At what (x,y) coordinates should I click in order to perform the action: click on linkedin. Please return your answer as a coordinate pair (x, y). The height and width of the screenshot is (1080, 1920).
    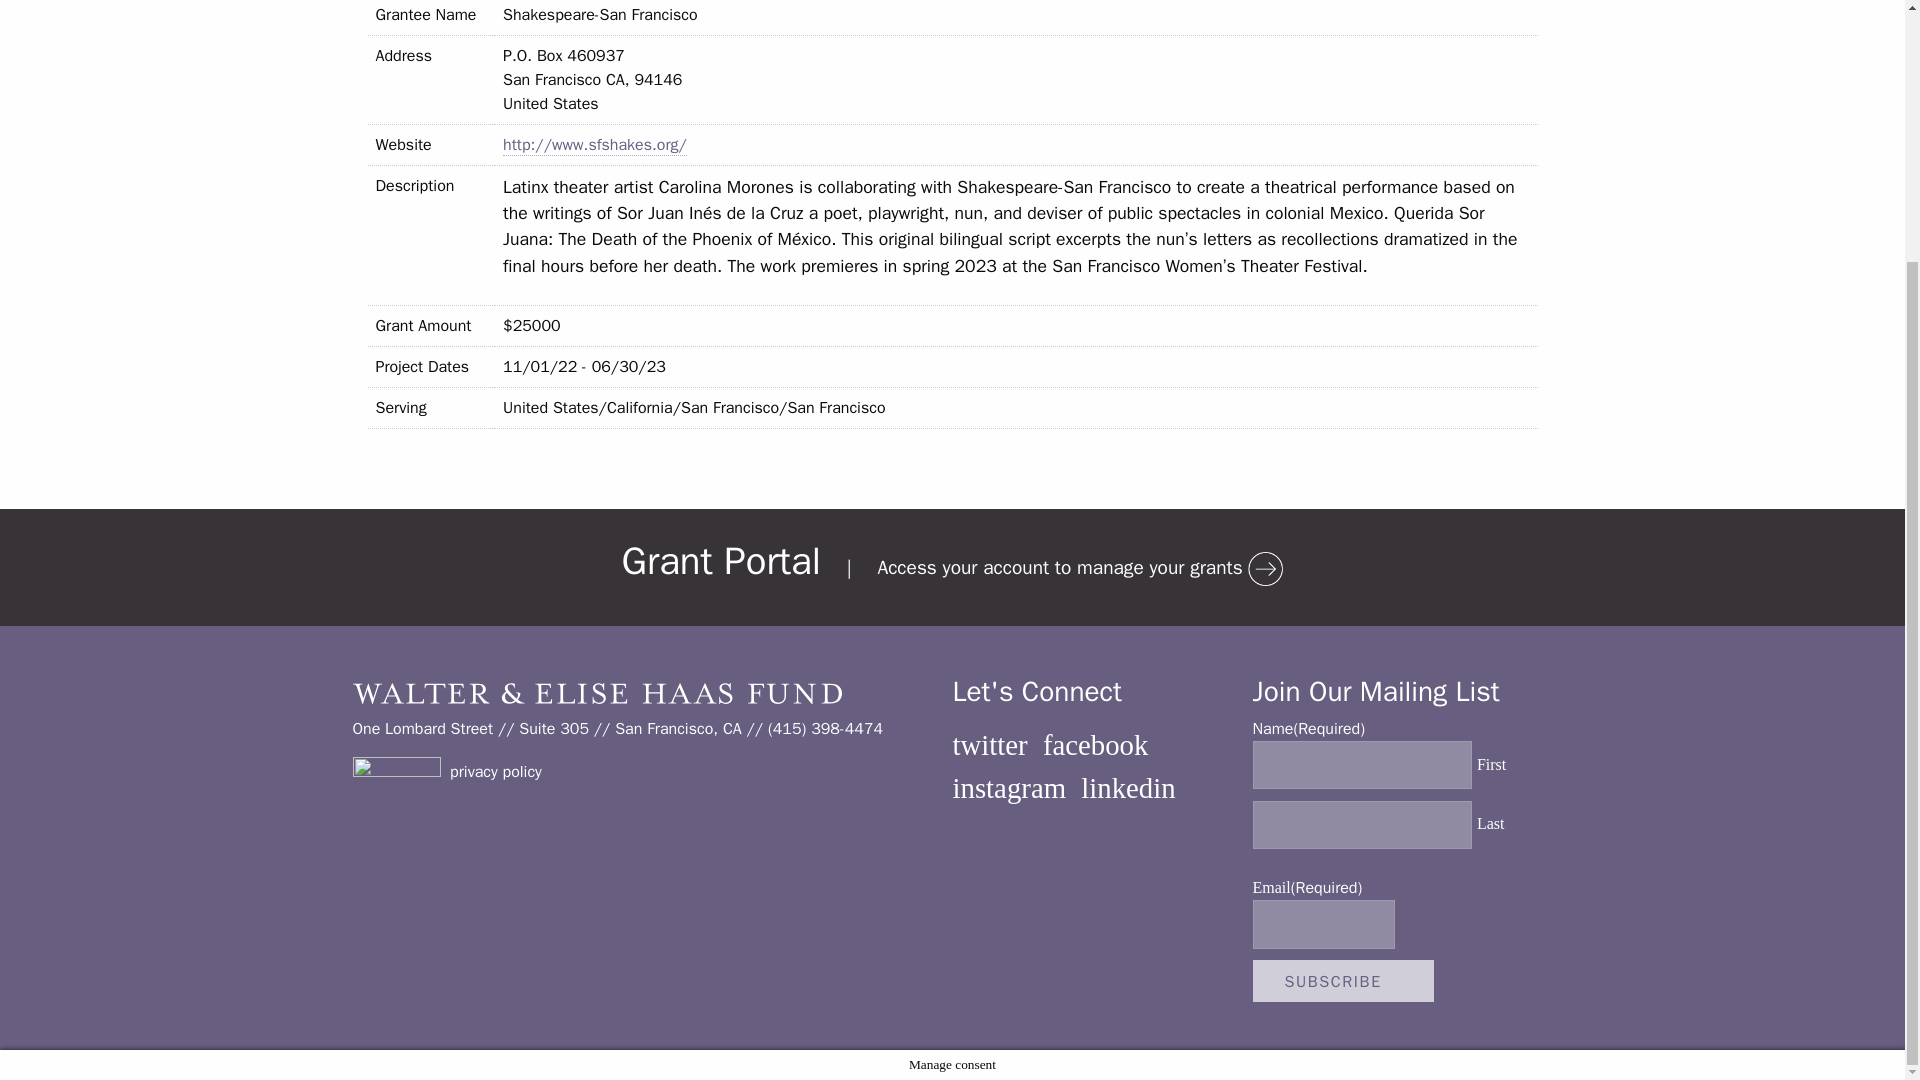
    Looking at the image, I should click on (1128, 788).